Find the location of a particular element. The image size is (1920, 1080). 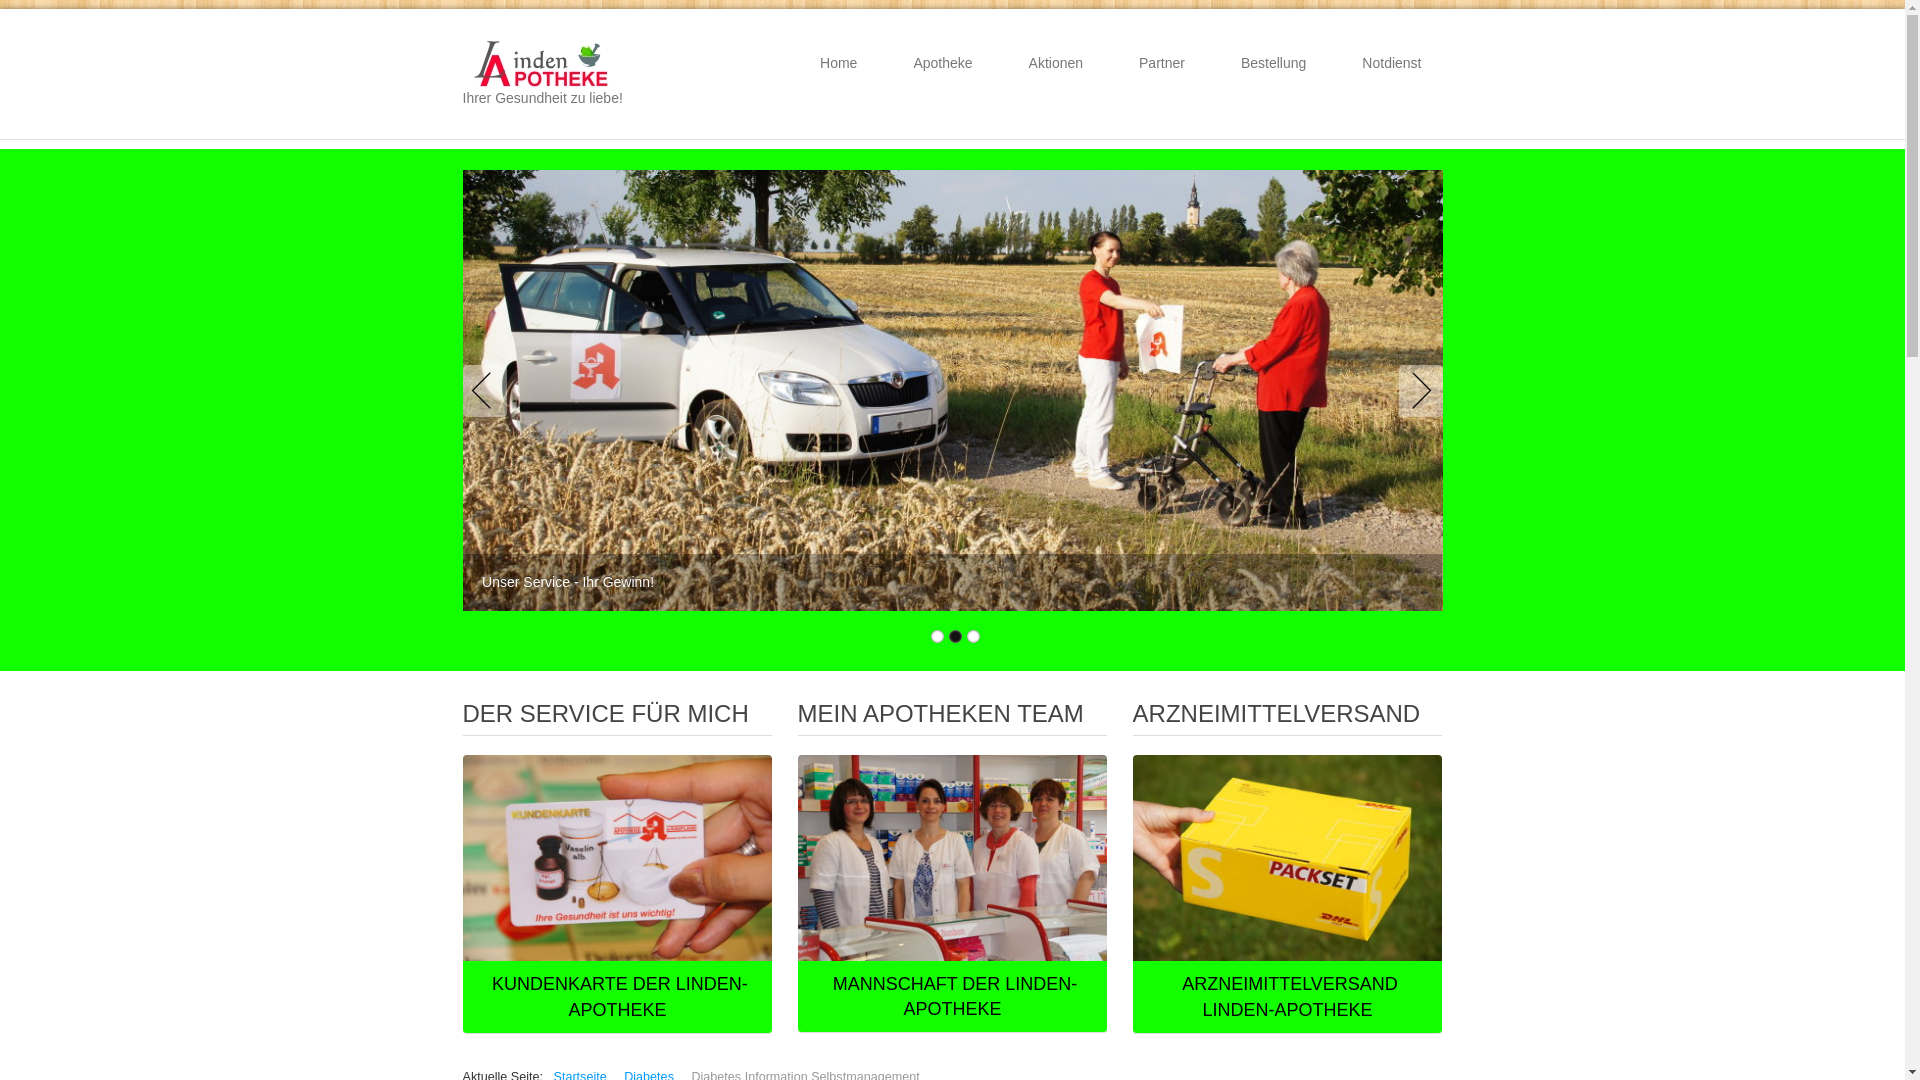

Notdienst is located at coordinates (1392, 63).